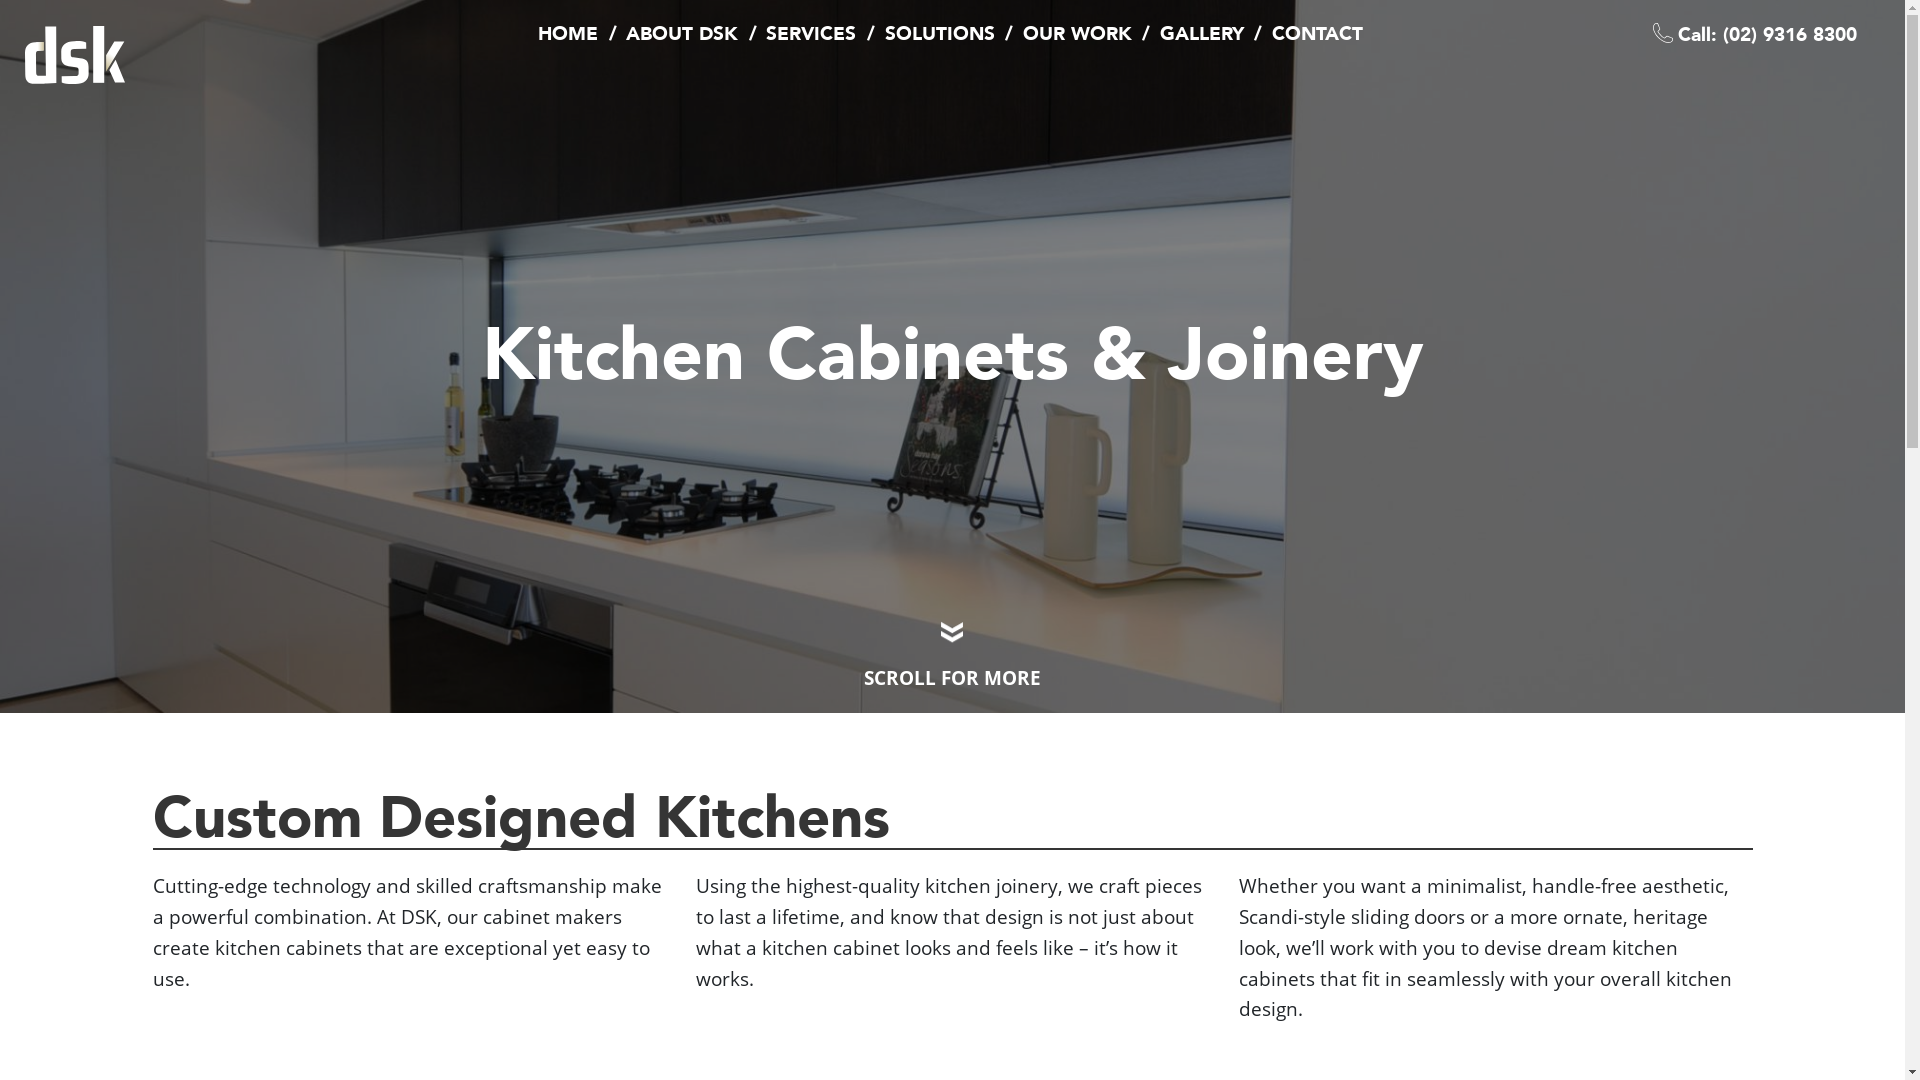 This screenshot has height=1080, width=1920. Describe the element at coordinates (568, 34) in the screenshot. I see `HOME` at that location.